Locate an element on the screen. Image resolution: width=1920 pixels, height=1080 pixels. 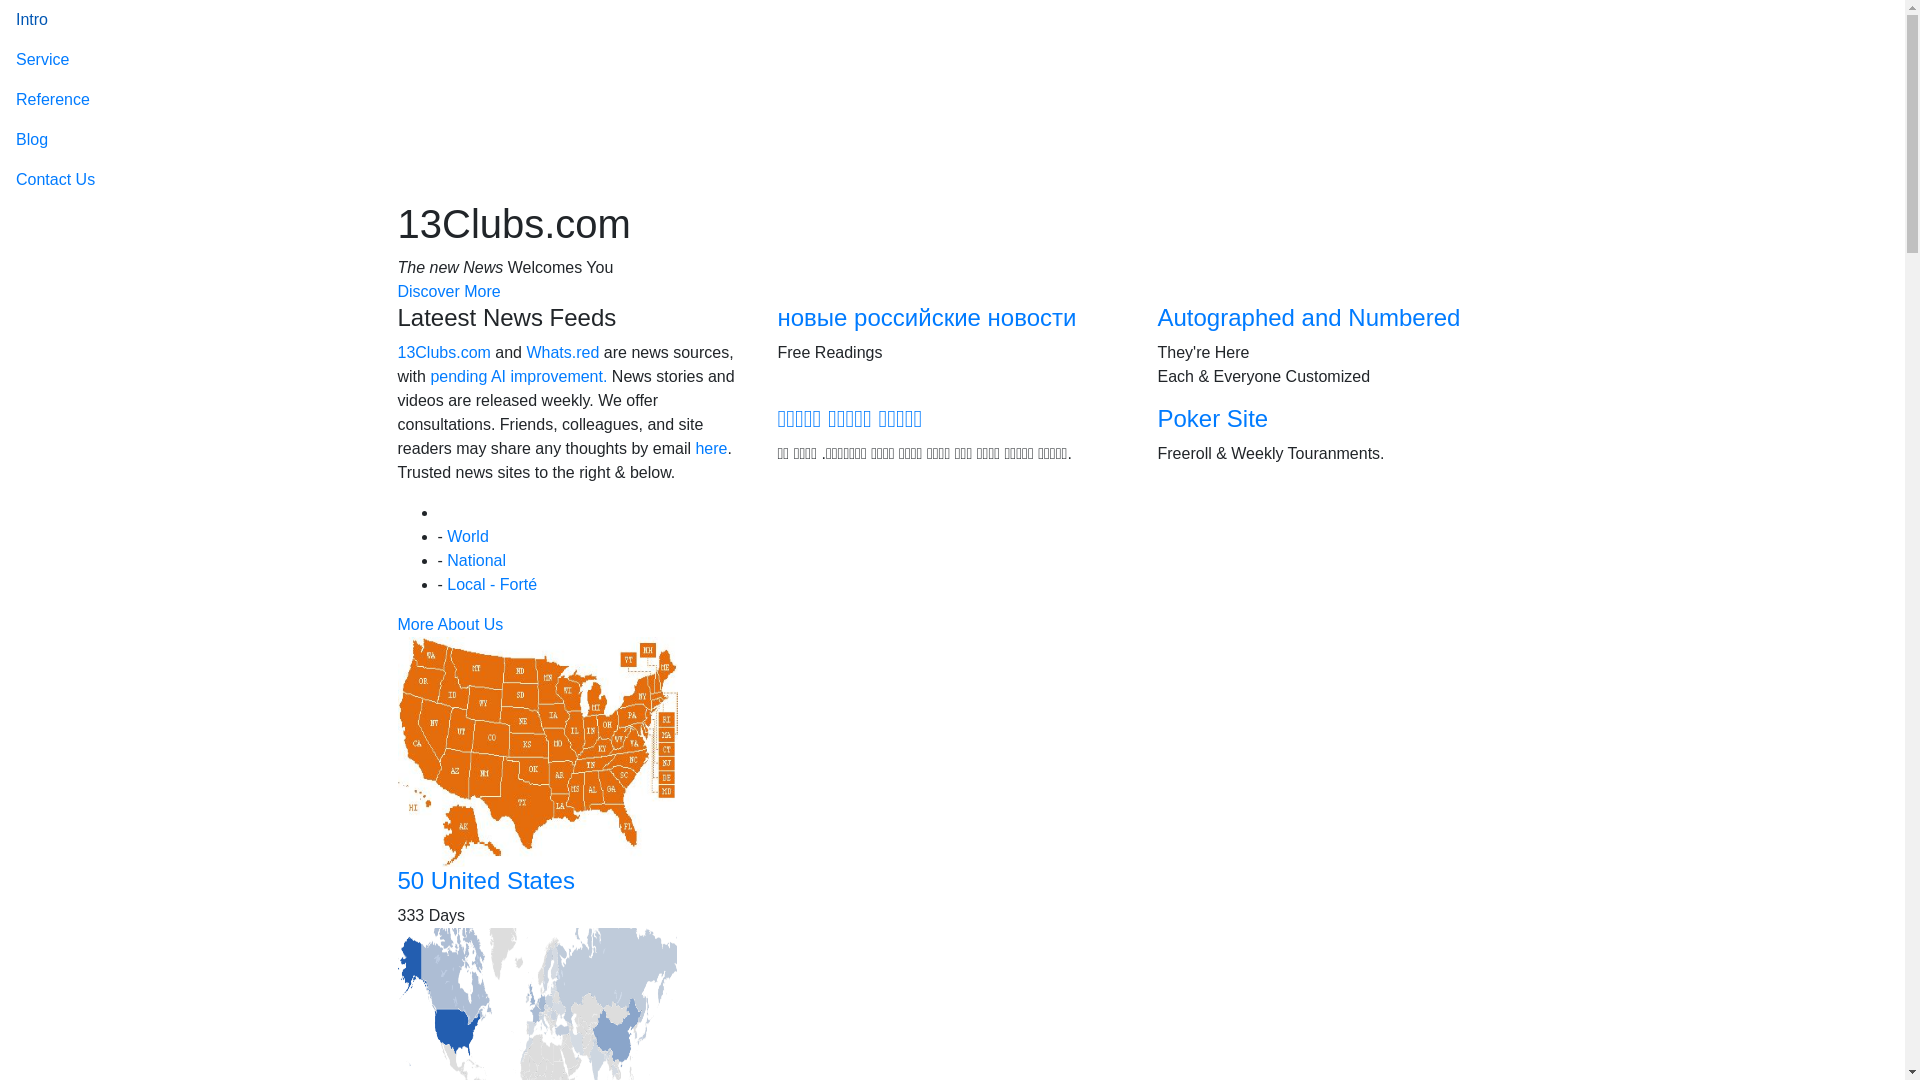
Autographed and Numbered is located at coordinates (1310, 318).